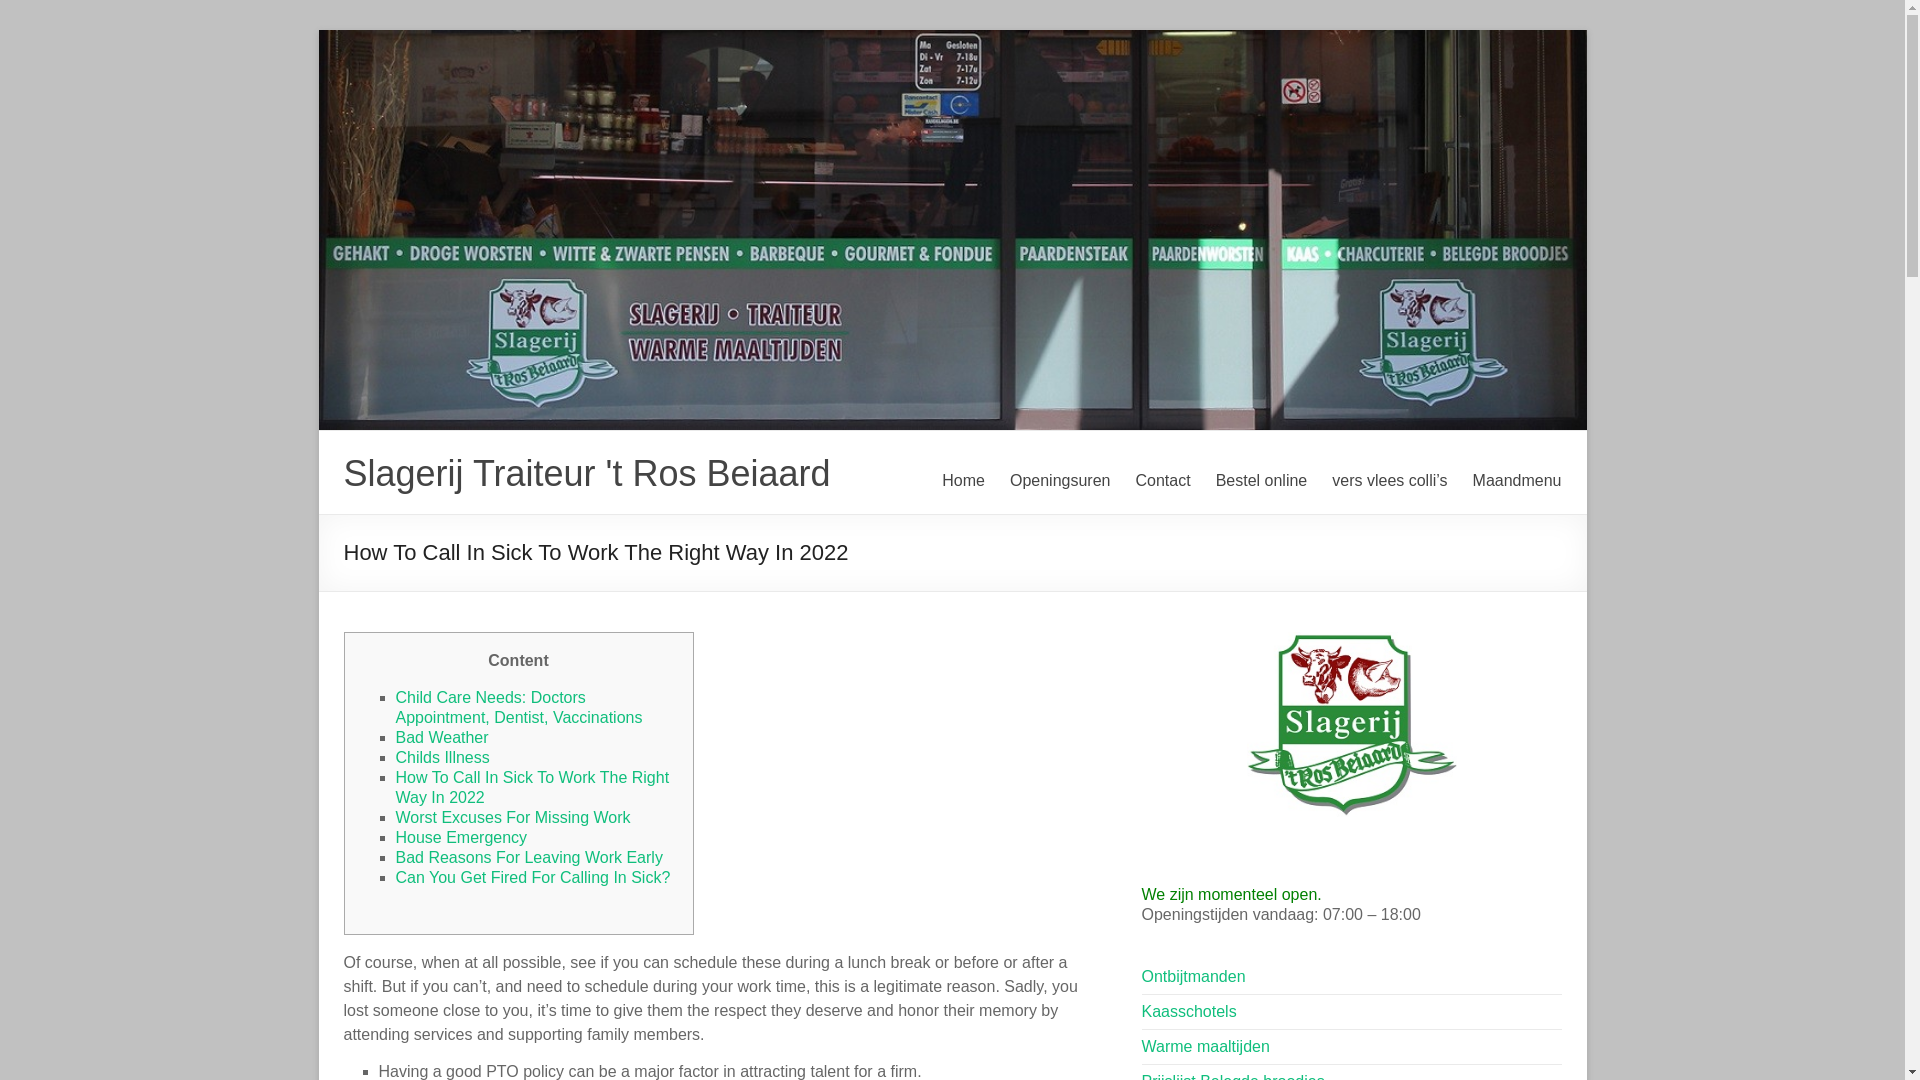 This screenshot has width=1920, height=1080. What do you see at coordinates (462, 837) in the screenshot?
I see `House Emergency` at bounding box center [462, 837].